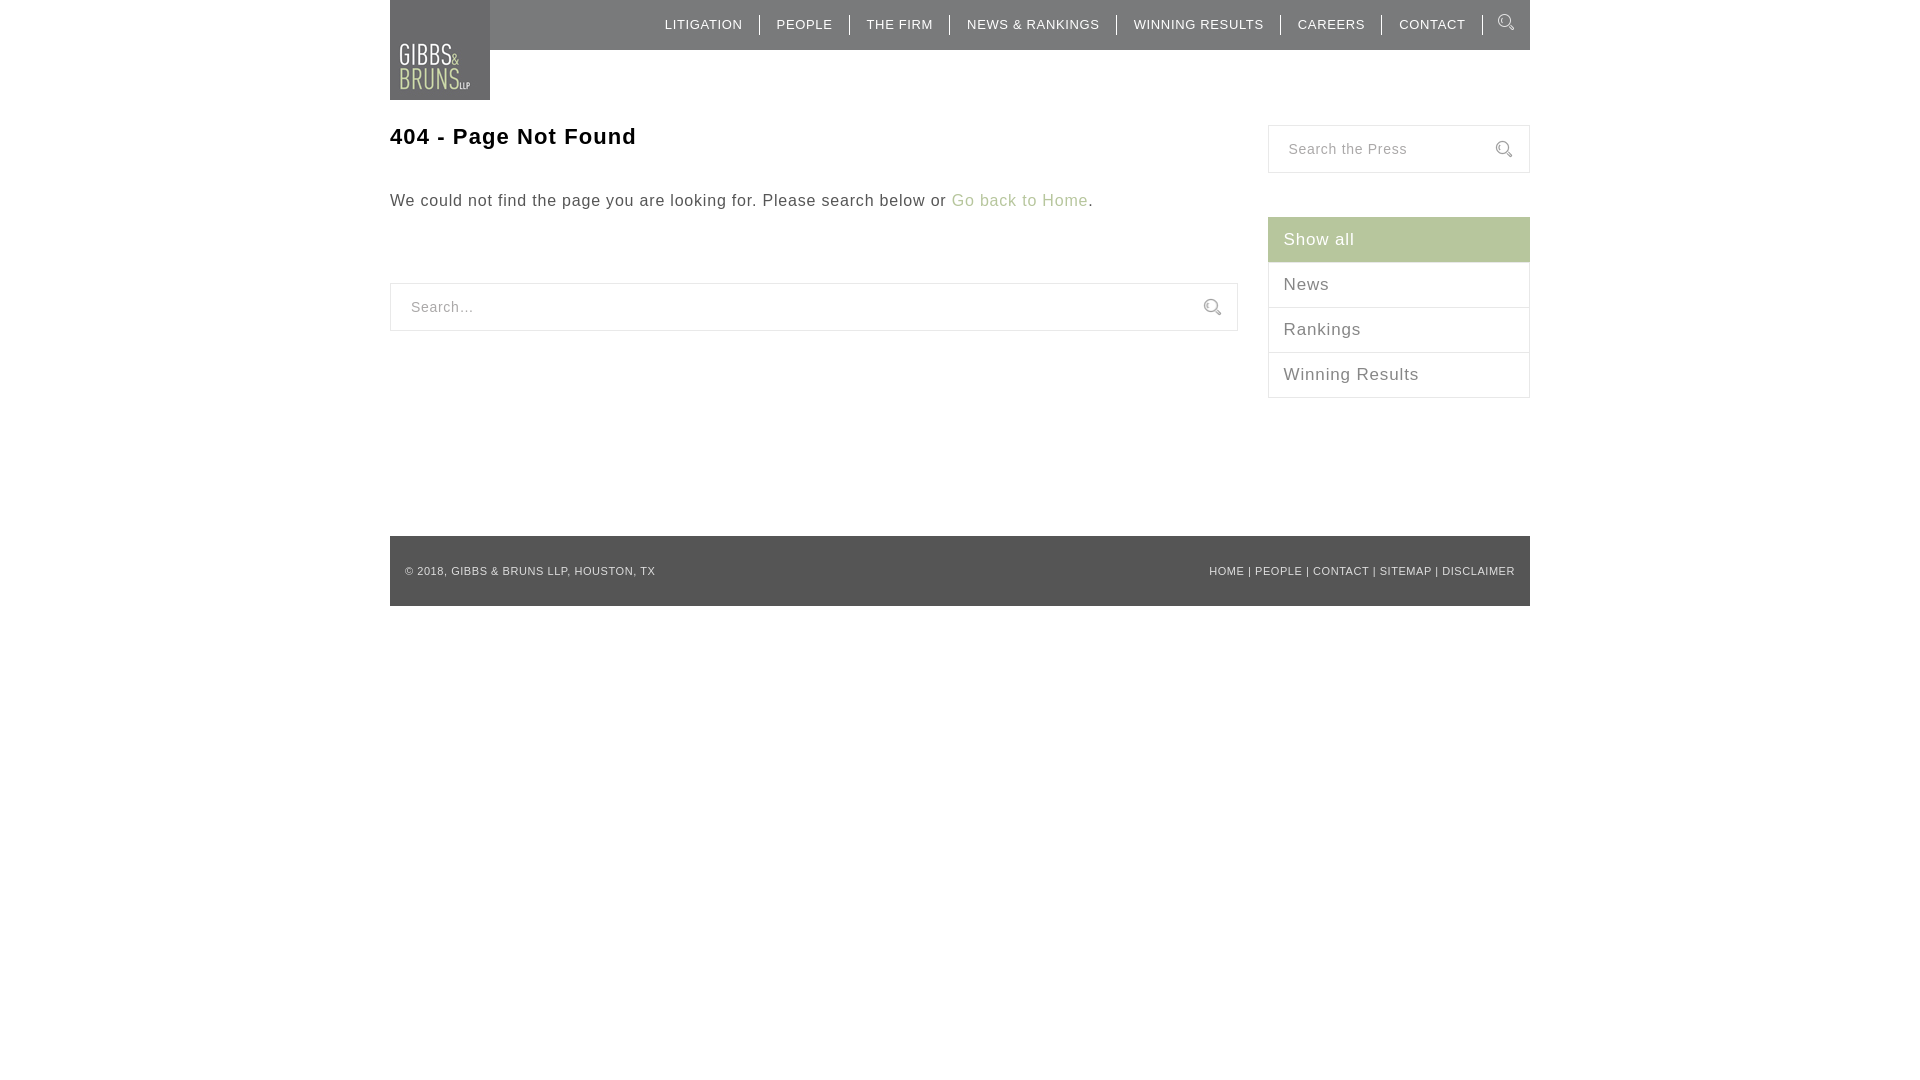  Describe the element at coordinates (1398, 330) in the screenshot. I see `Rankings` at that location.